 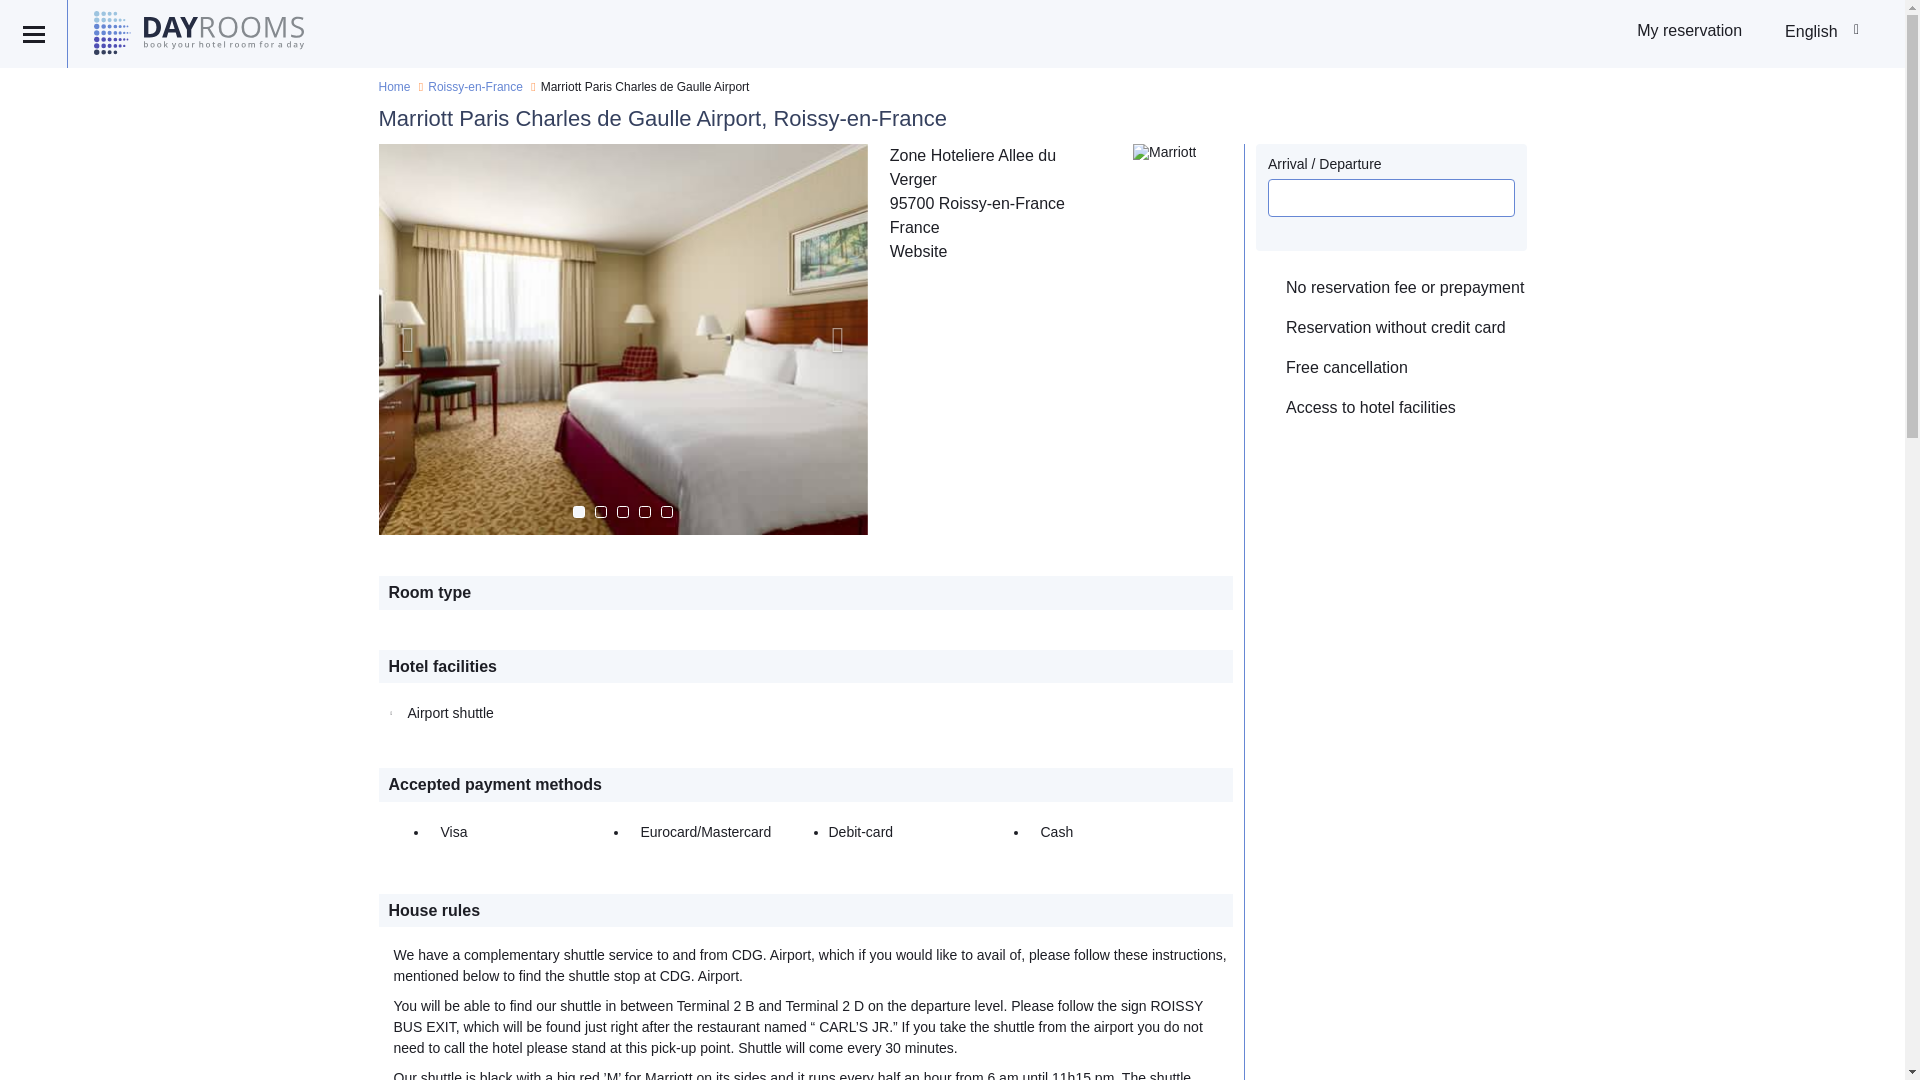 What do you see at coordinates (1824, 32) in the screenshot?
I see `English` at bounding box center [1824, 32].